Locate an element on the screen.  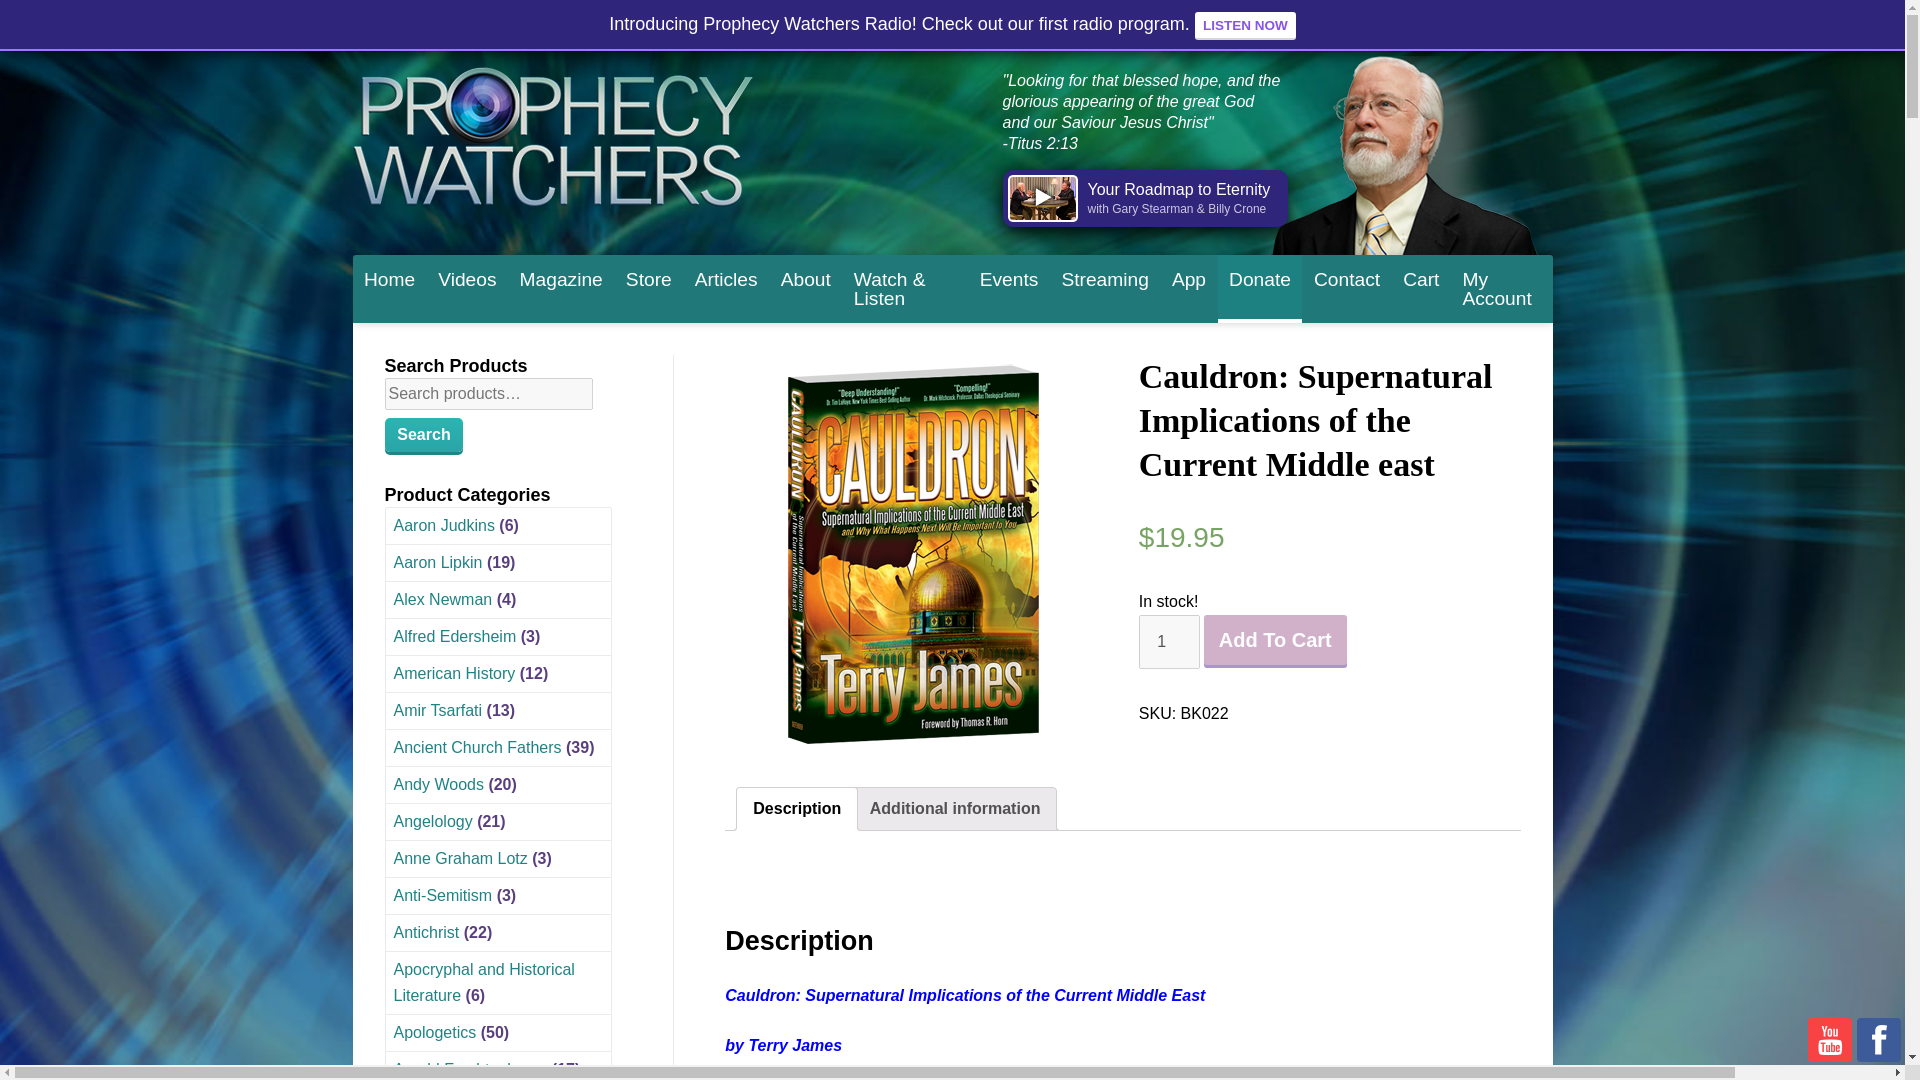
Watch and Listen is located at coordinates (904, 288).